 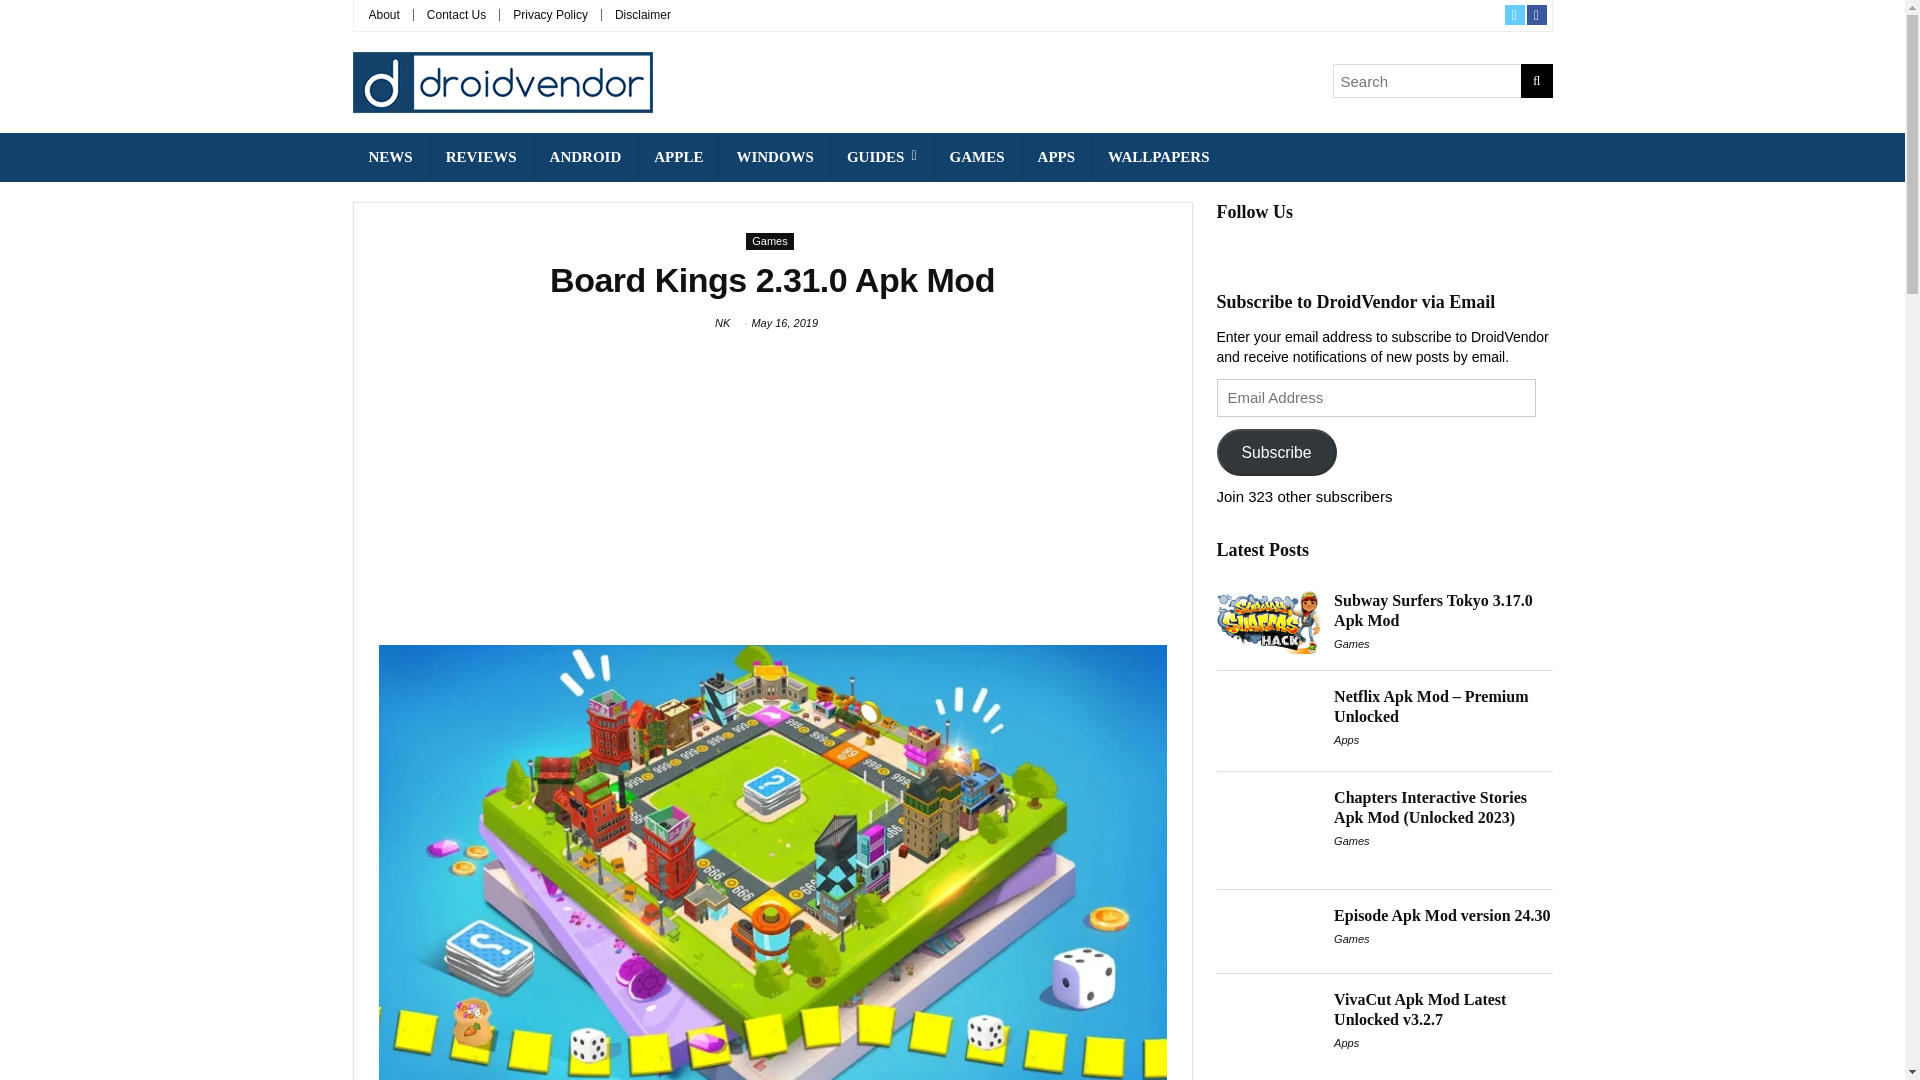 I want to click on Advertisement, so click(x=772, y=489).